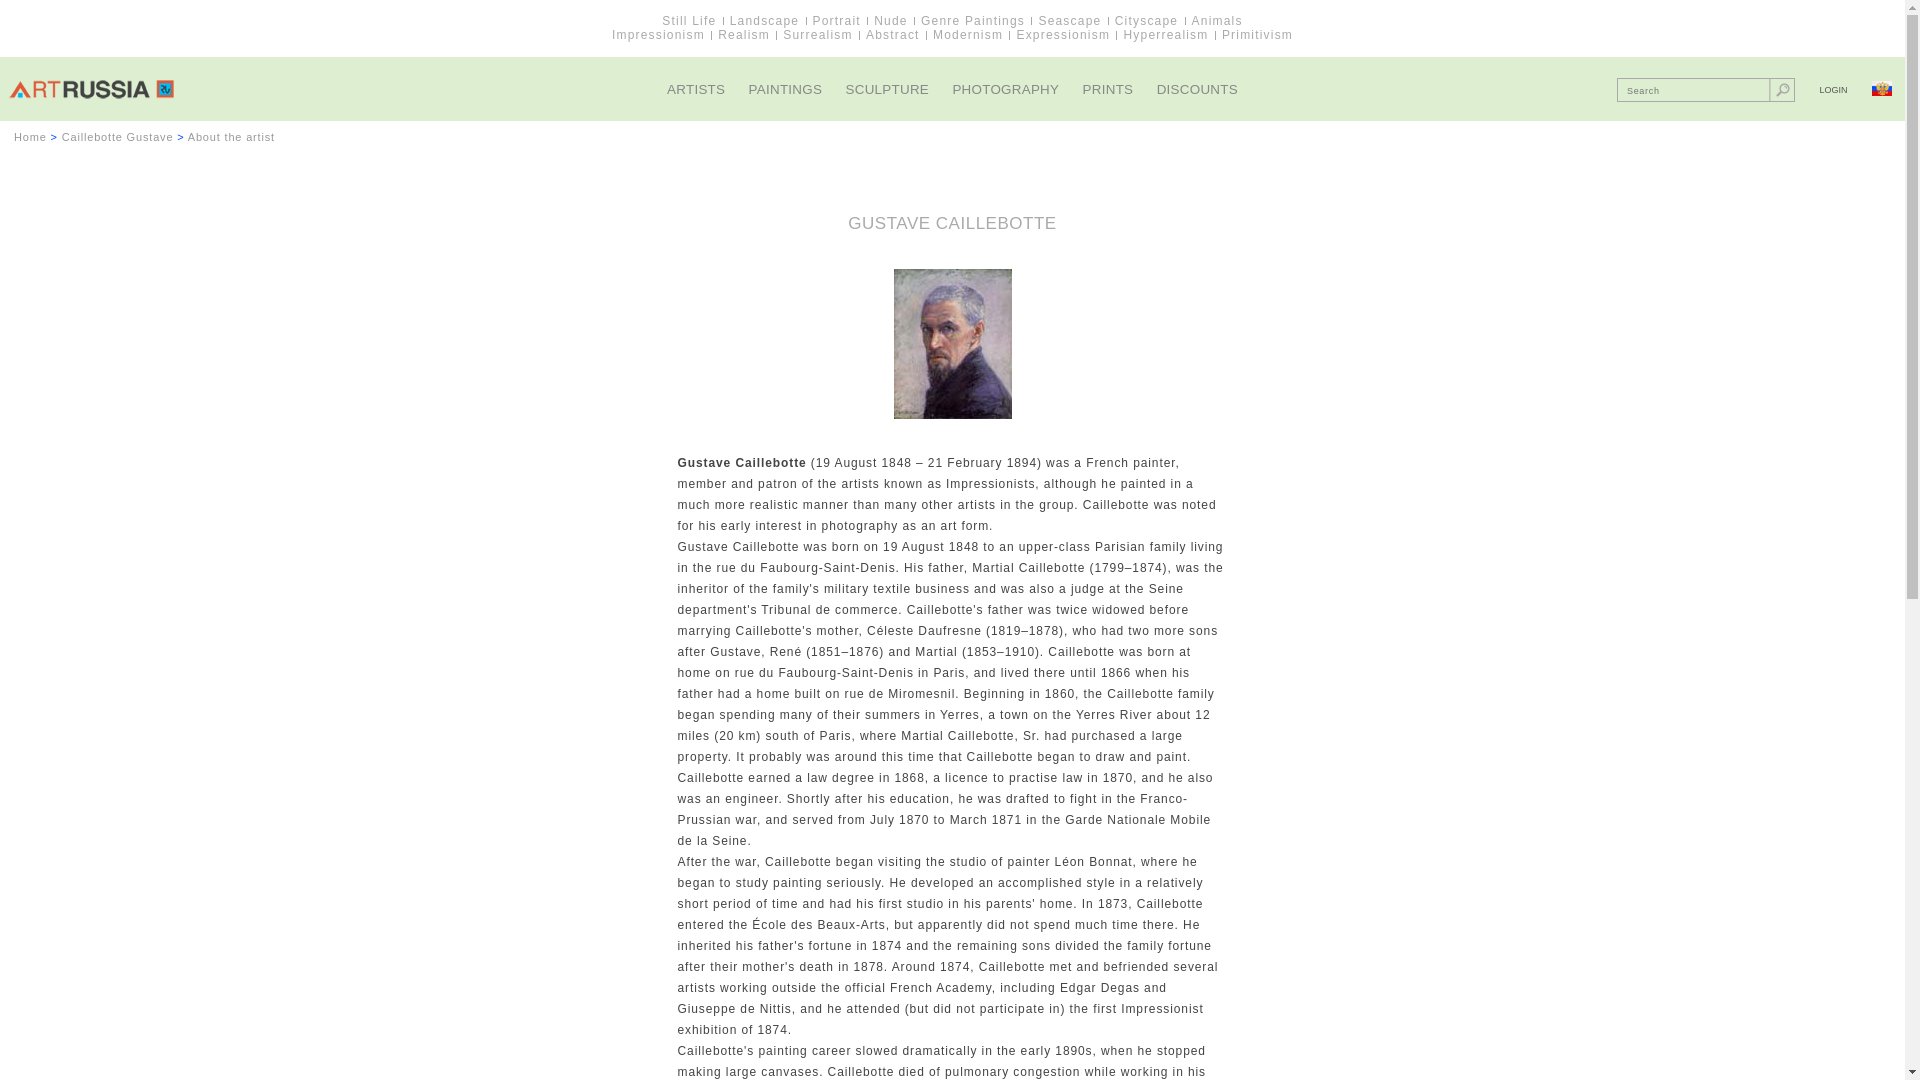  I want to click on Home, so click(30, 136).